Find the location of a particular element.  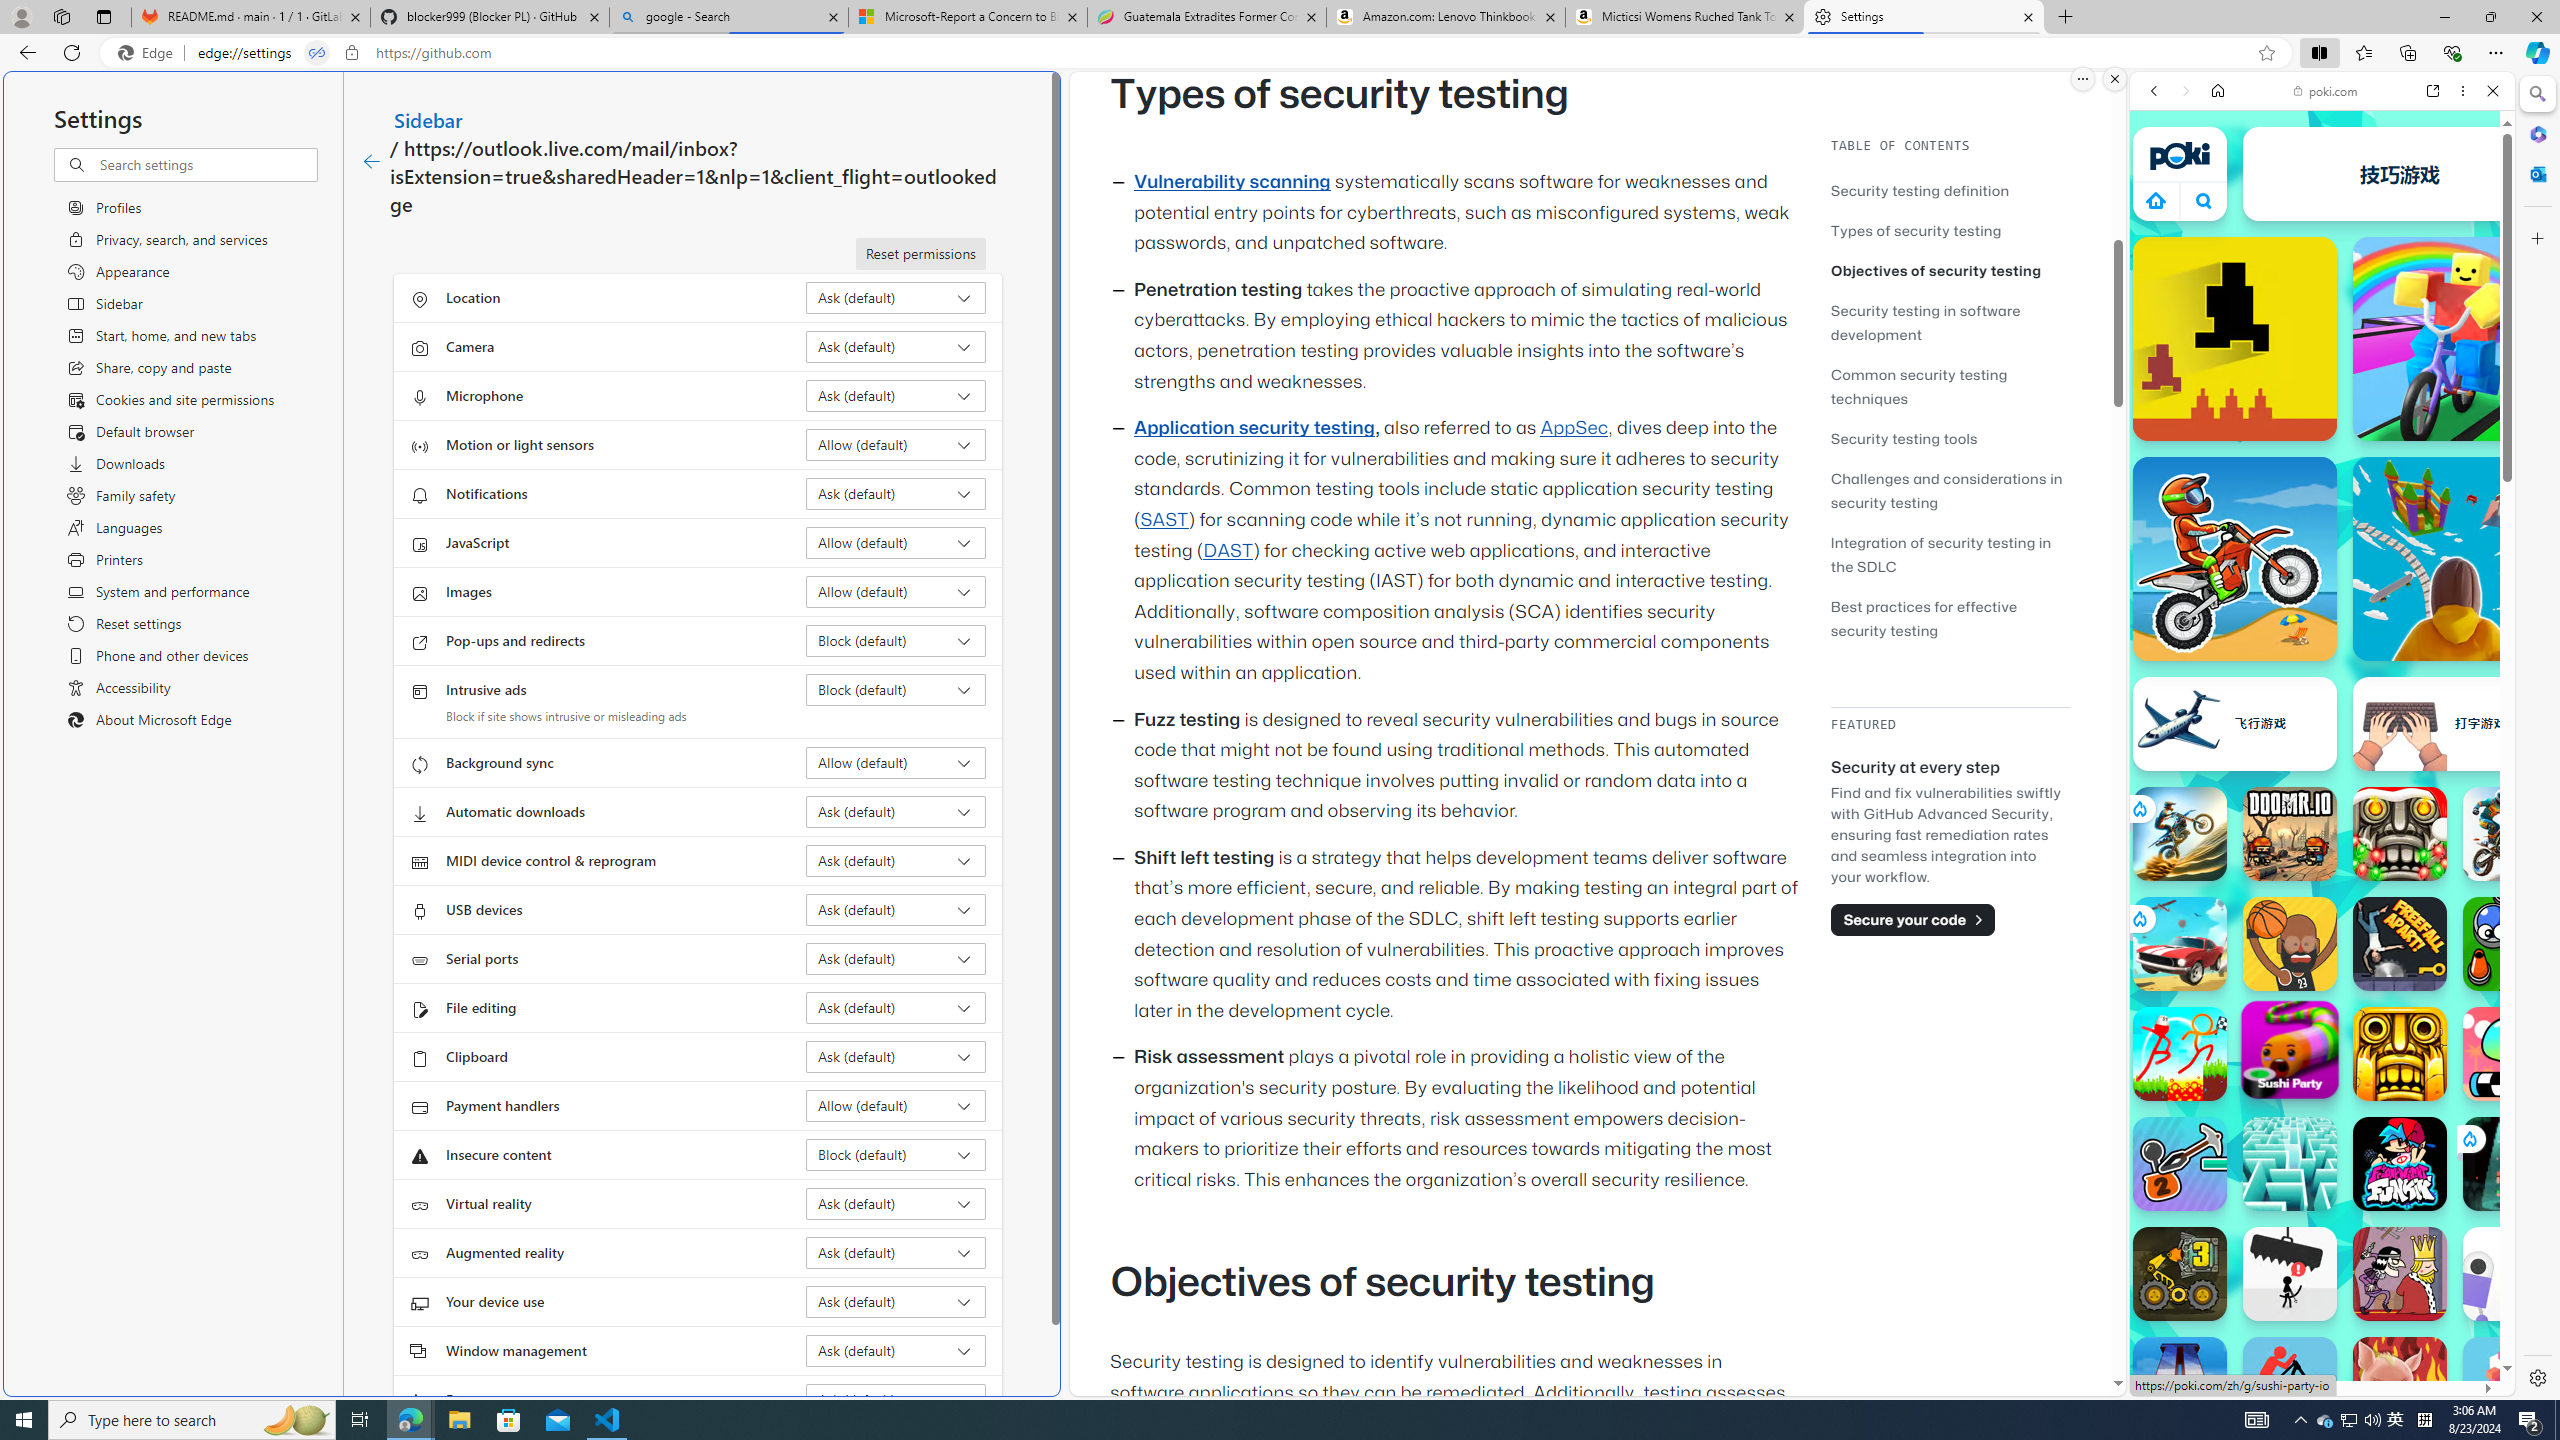

Ping Pong Go! is located at coordinates (2400, 173).